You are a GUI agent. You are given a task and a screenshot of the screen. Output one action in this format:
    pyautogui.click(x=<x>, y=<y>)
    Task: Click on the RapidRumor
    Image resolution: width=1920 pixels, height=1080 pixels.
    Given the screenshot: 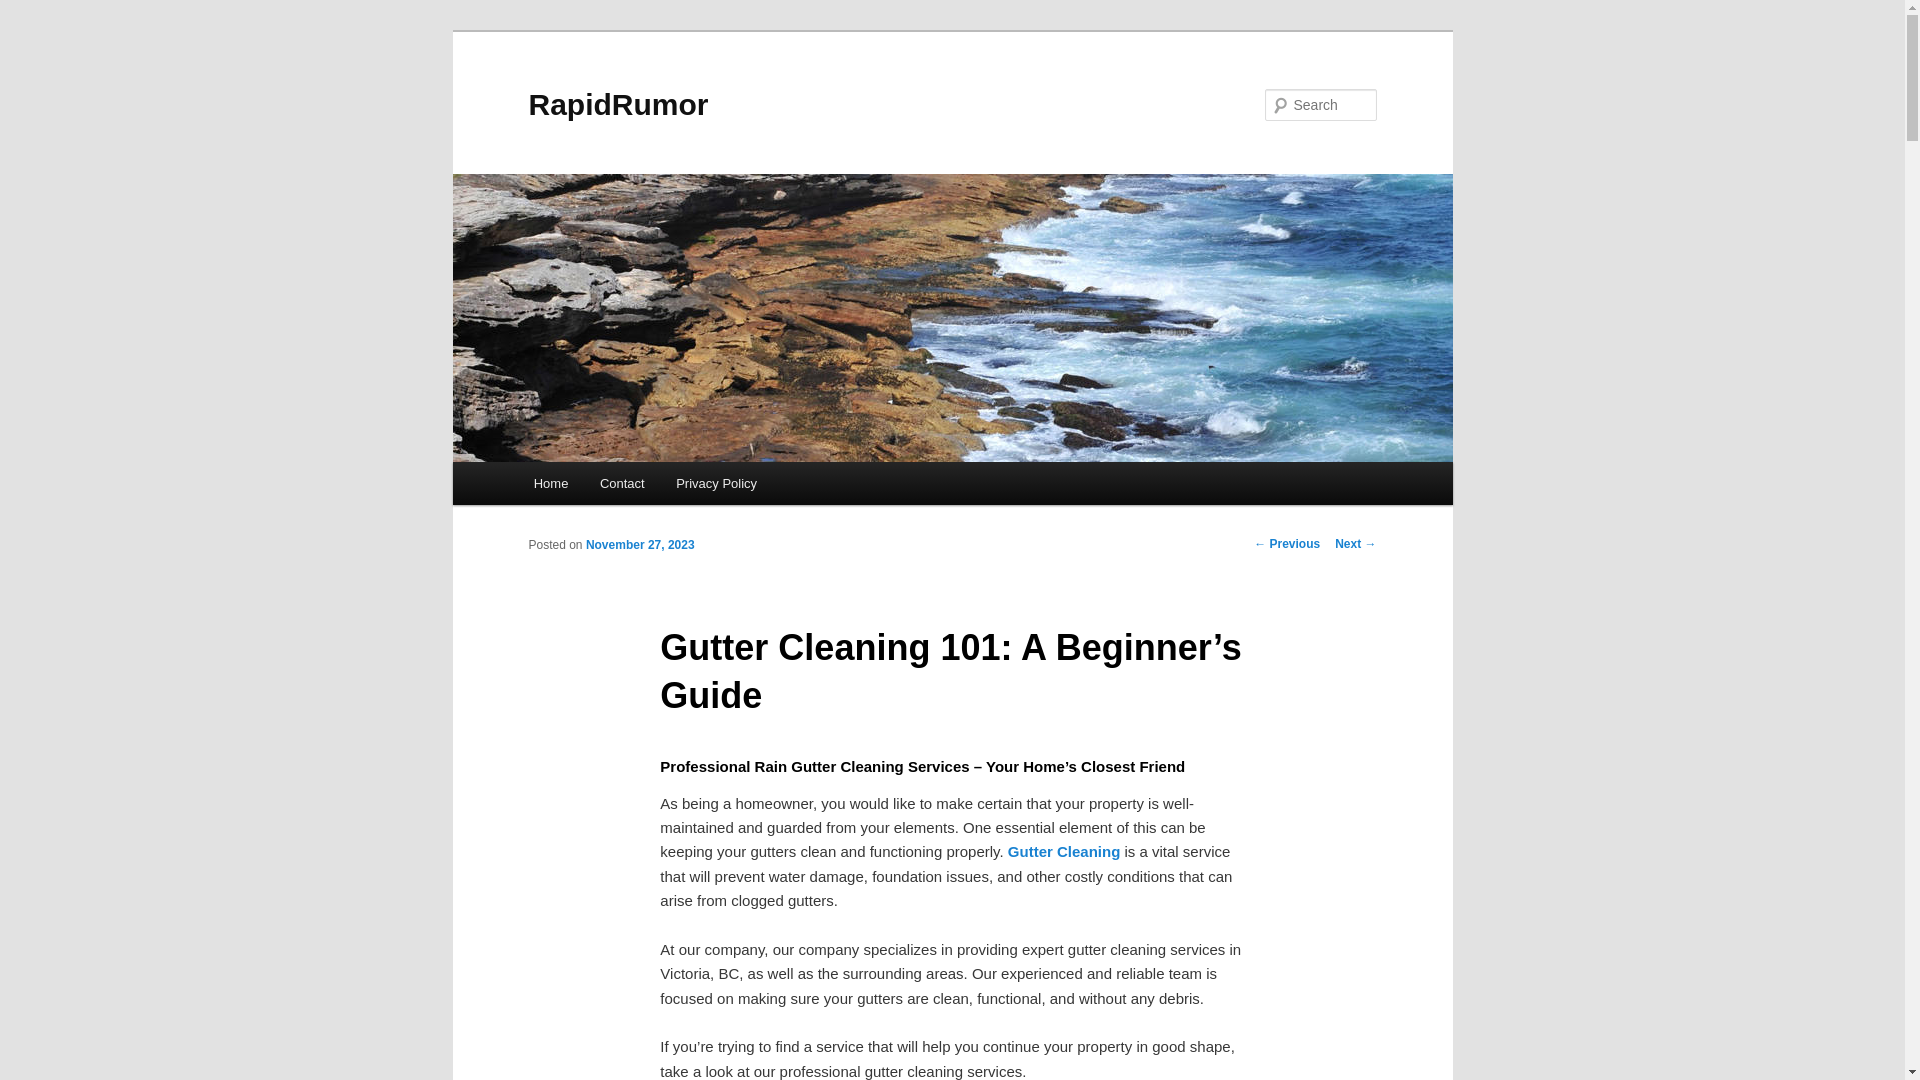 What is the action you would take?
    pyautogui.click(x=618, y=104)
    